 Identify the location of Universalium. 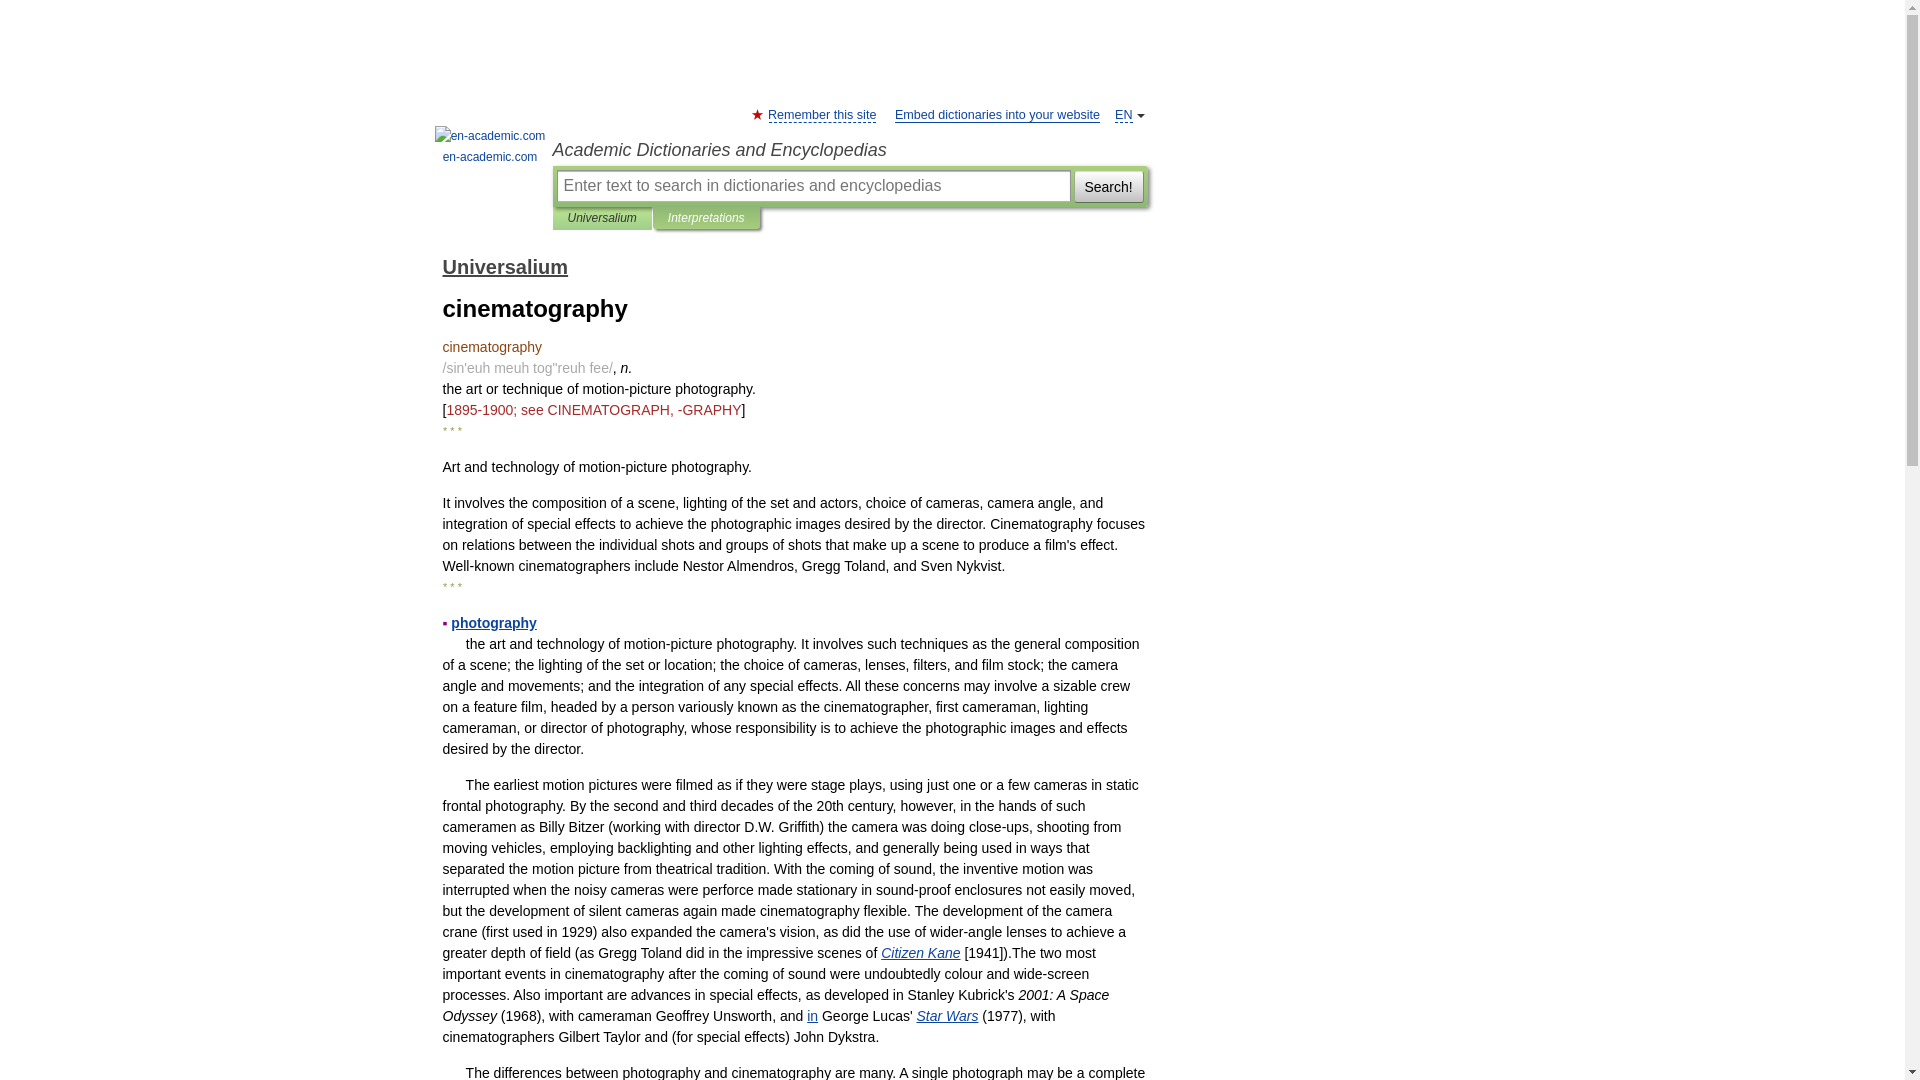
(602, 218).